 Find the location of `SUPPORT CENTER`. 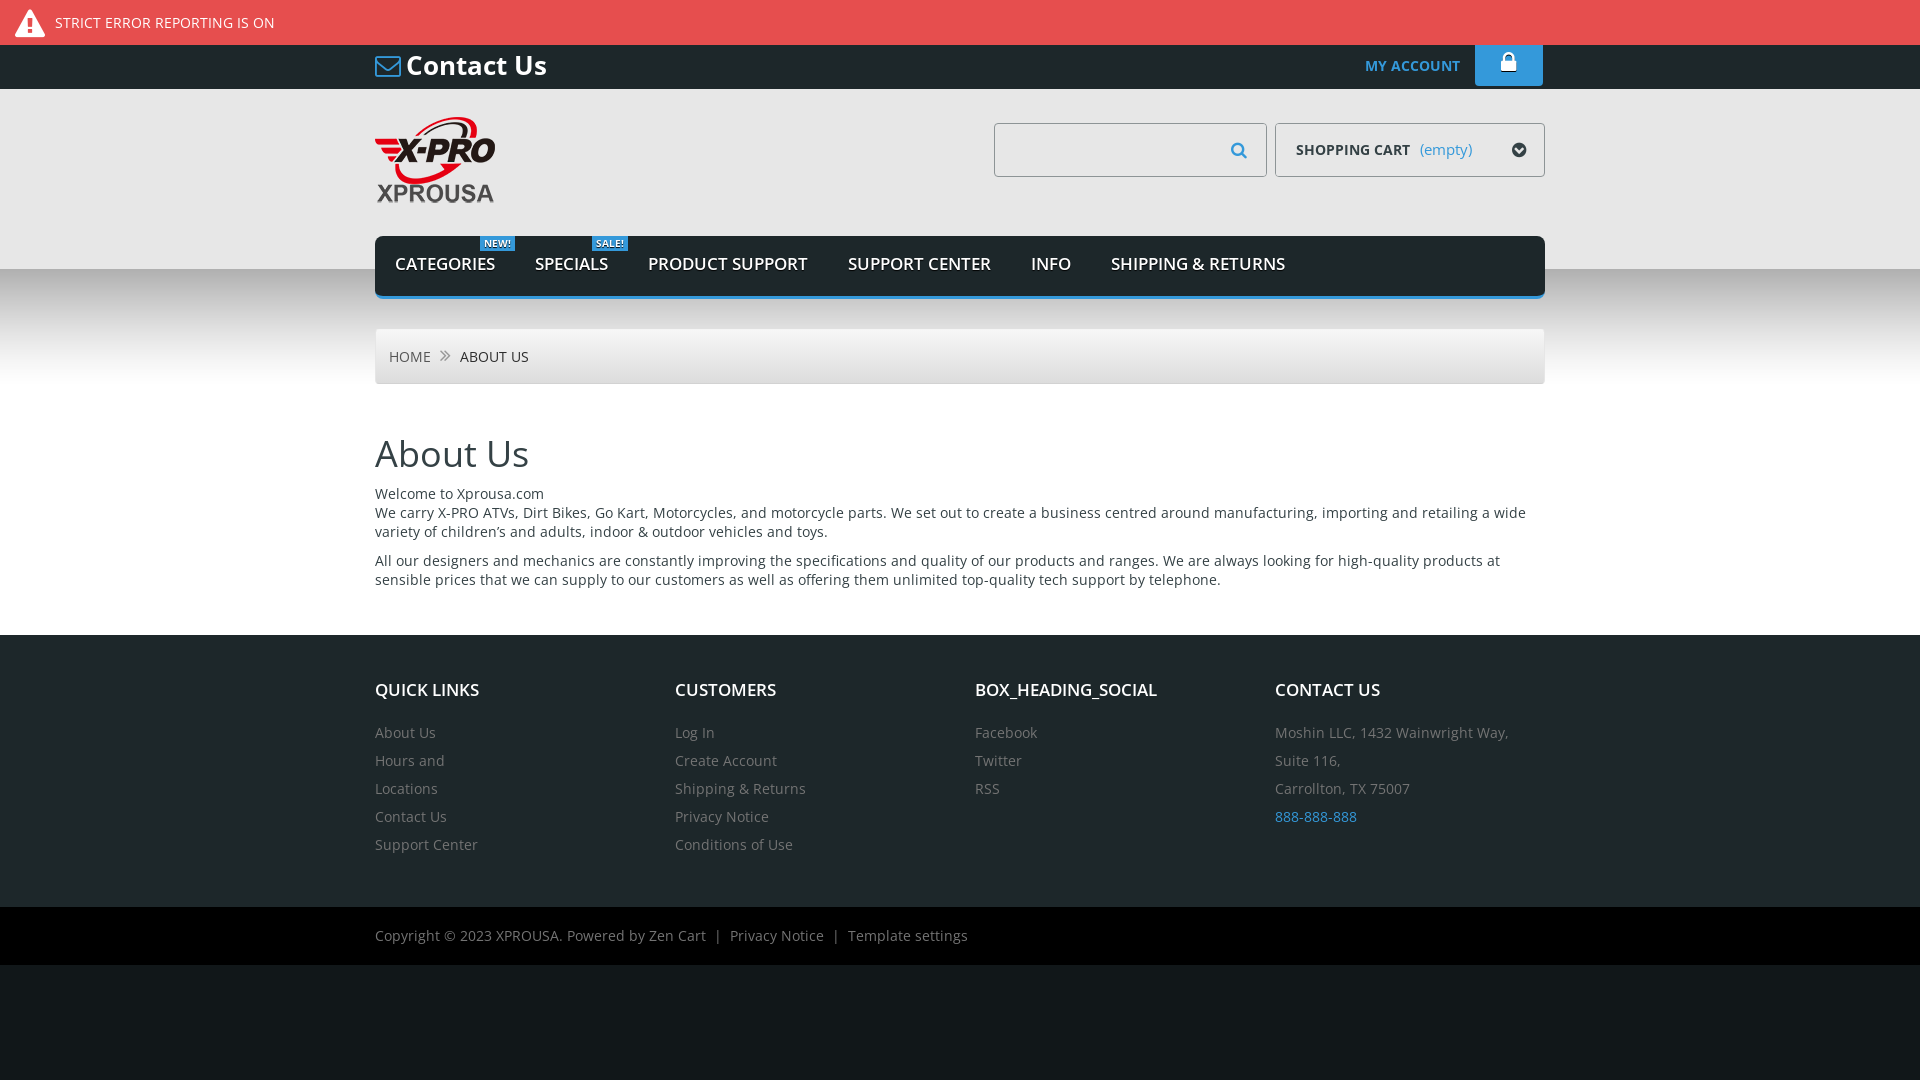

SUPPORT CENTER is located at coordinates (920, 266).